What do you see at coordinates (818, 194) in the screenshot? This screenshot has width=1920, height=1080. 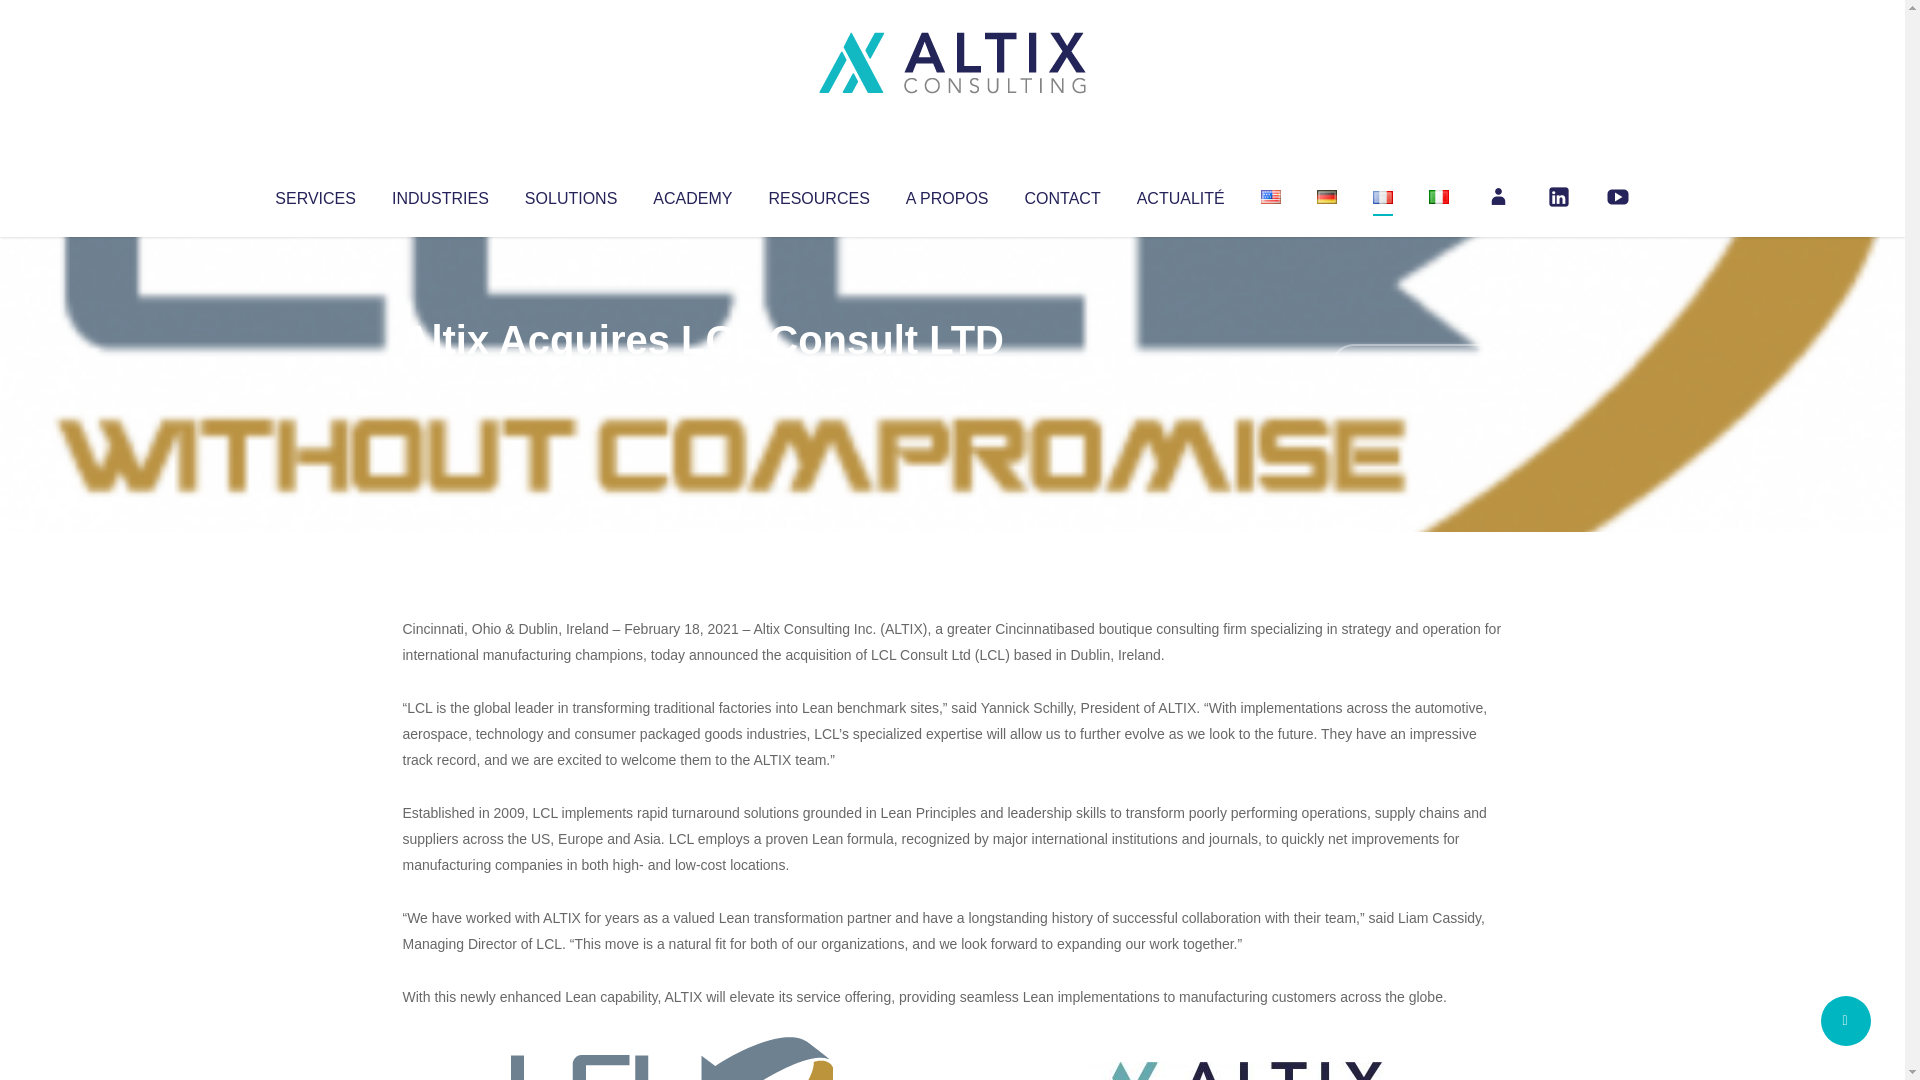 I see `RESOURCES` at bounding box center [818, 194].